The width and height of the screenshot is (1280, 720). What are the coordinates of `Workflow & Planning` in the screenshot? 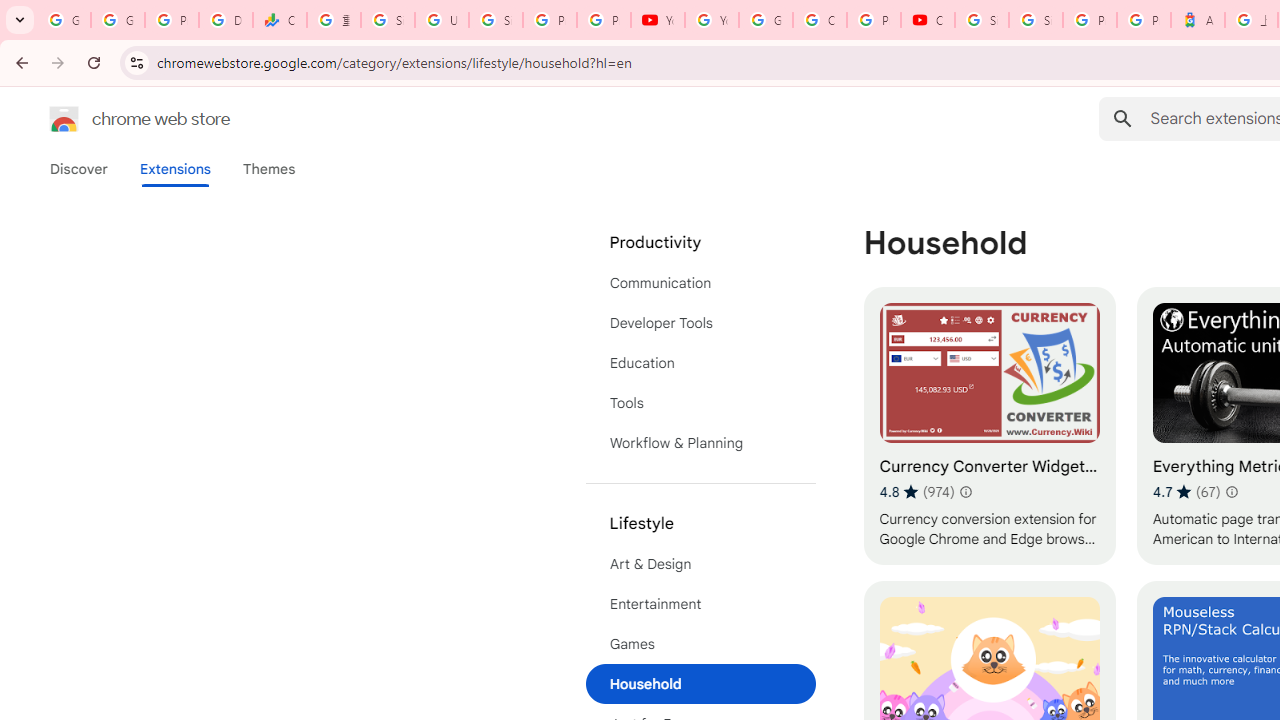 It's located at (700, 442).